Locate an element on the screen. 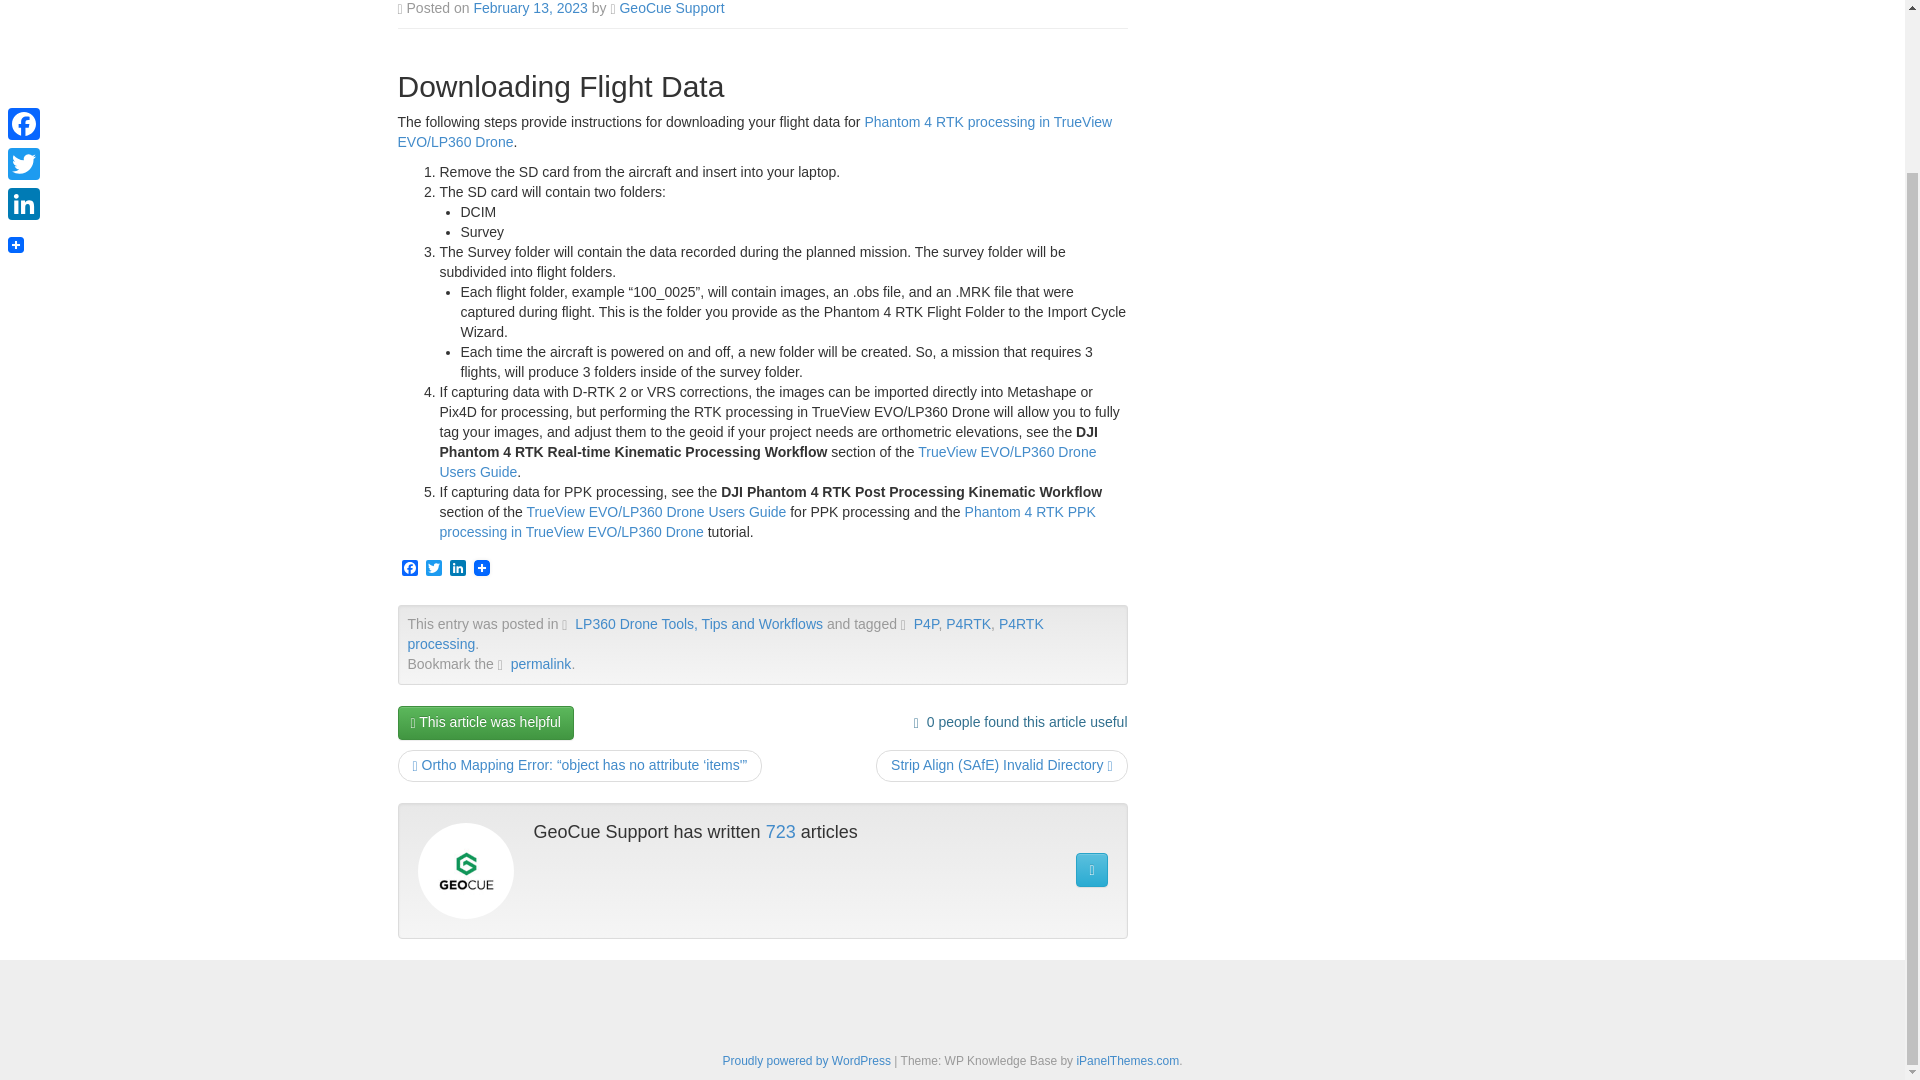  LP360 Drone Tools, Tips and Workflows is located at coordinates (698, 623).